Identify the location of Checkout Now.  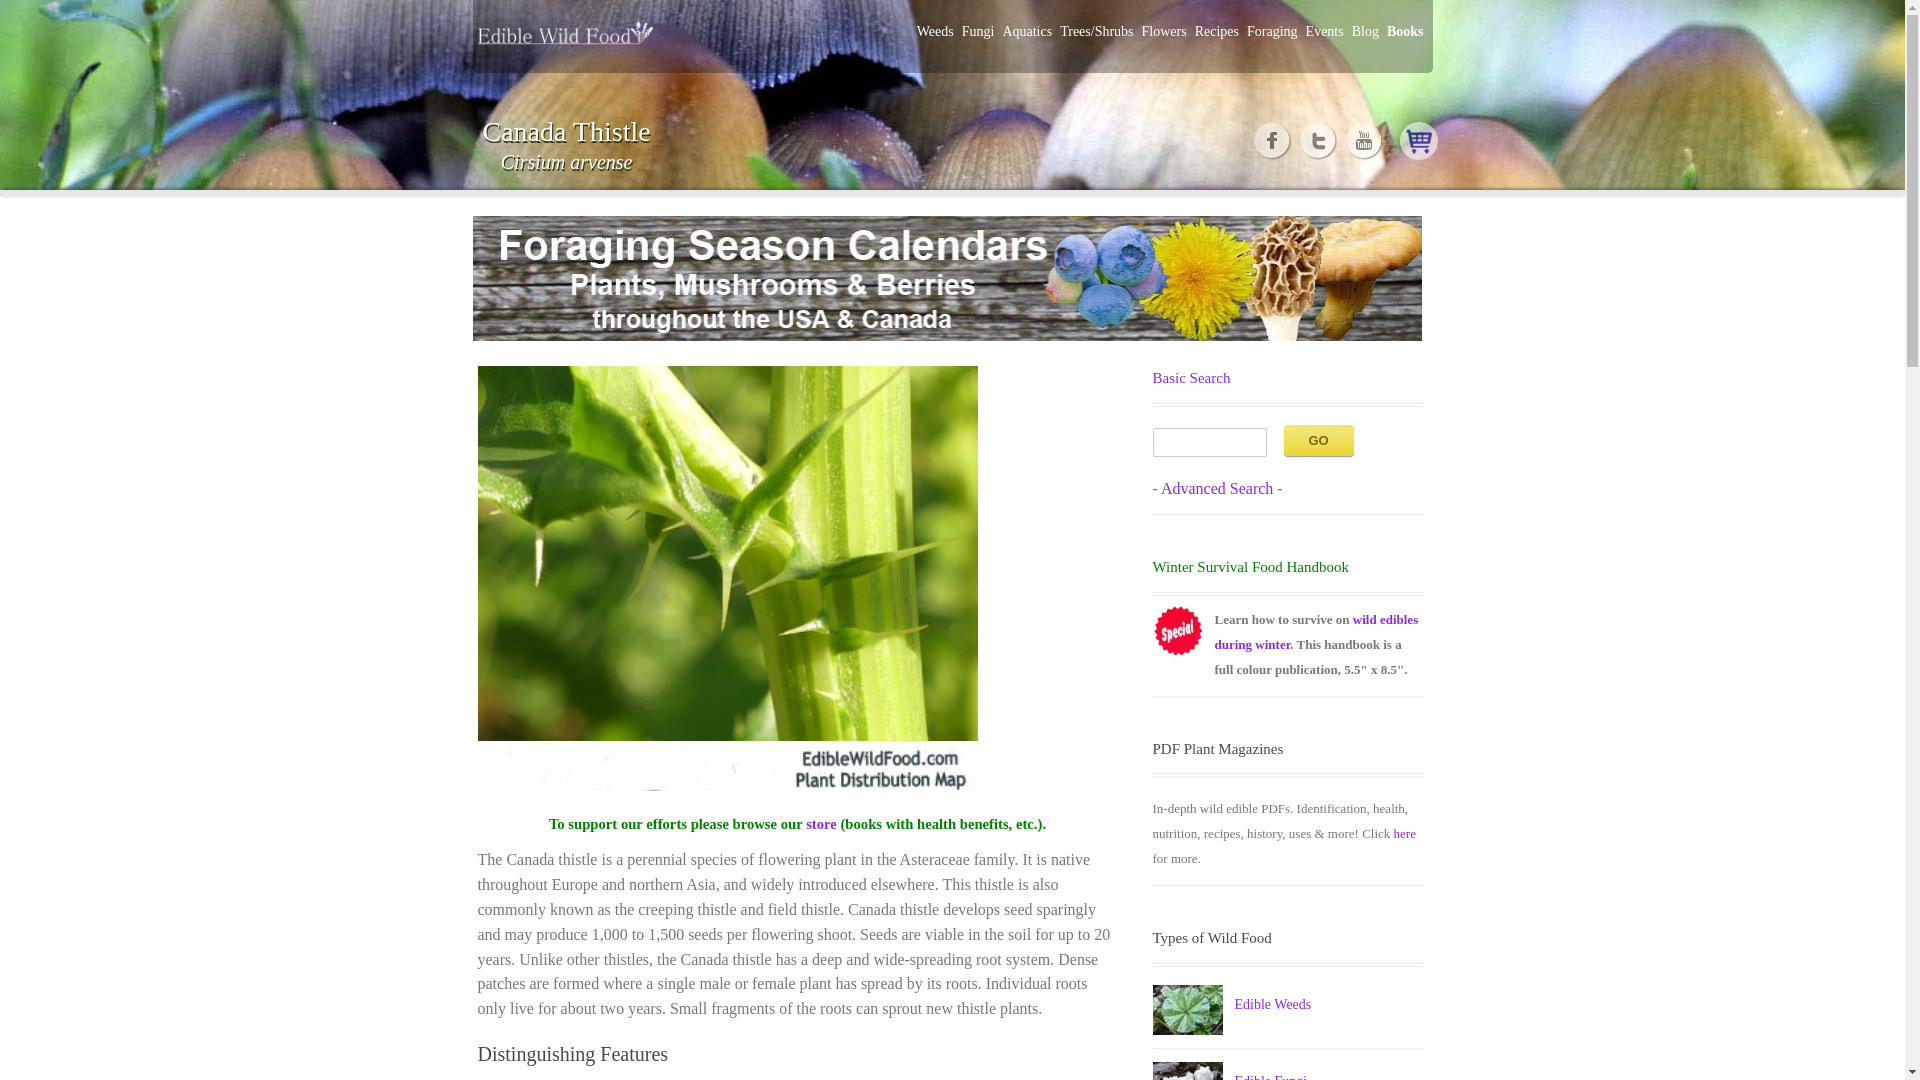
(1418, 140).